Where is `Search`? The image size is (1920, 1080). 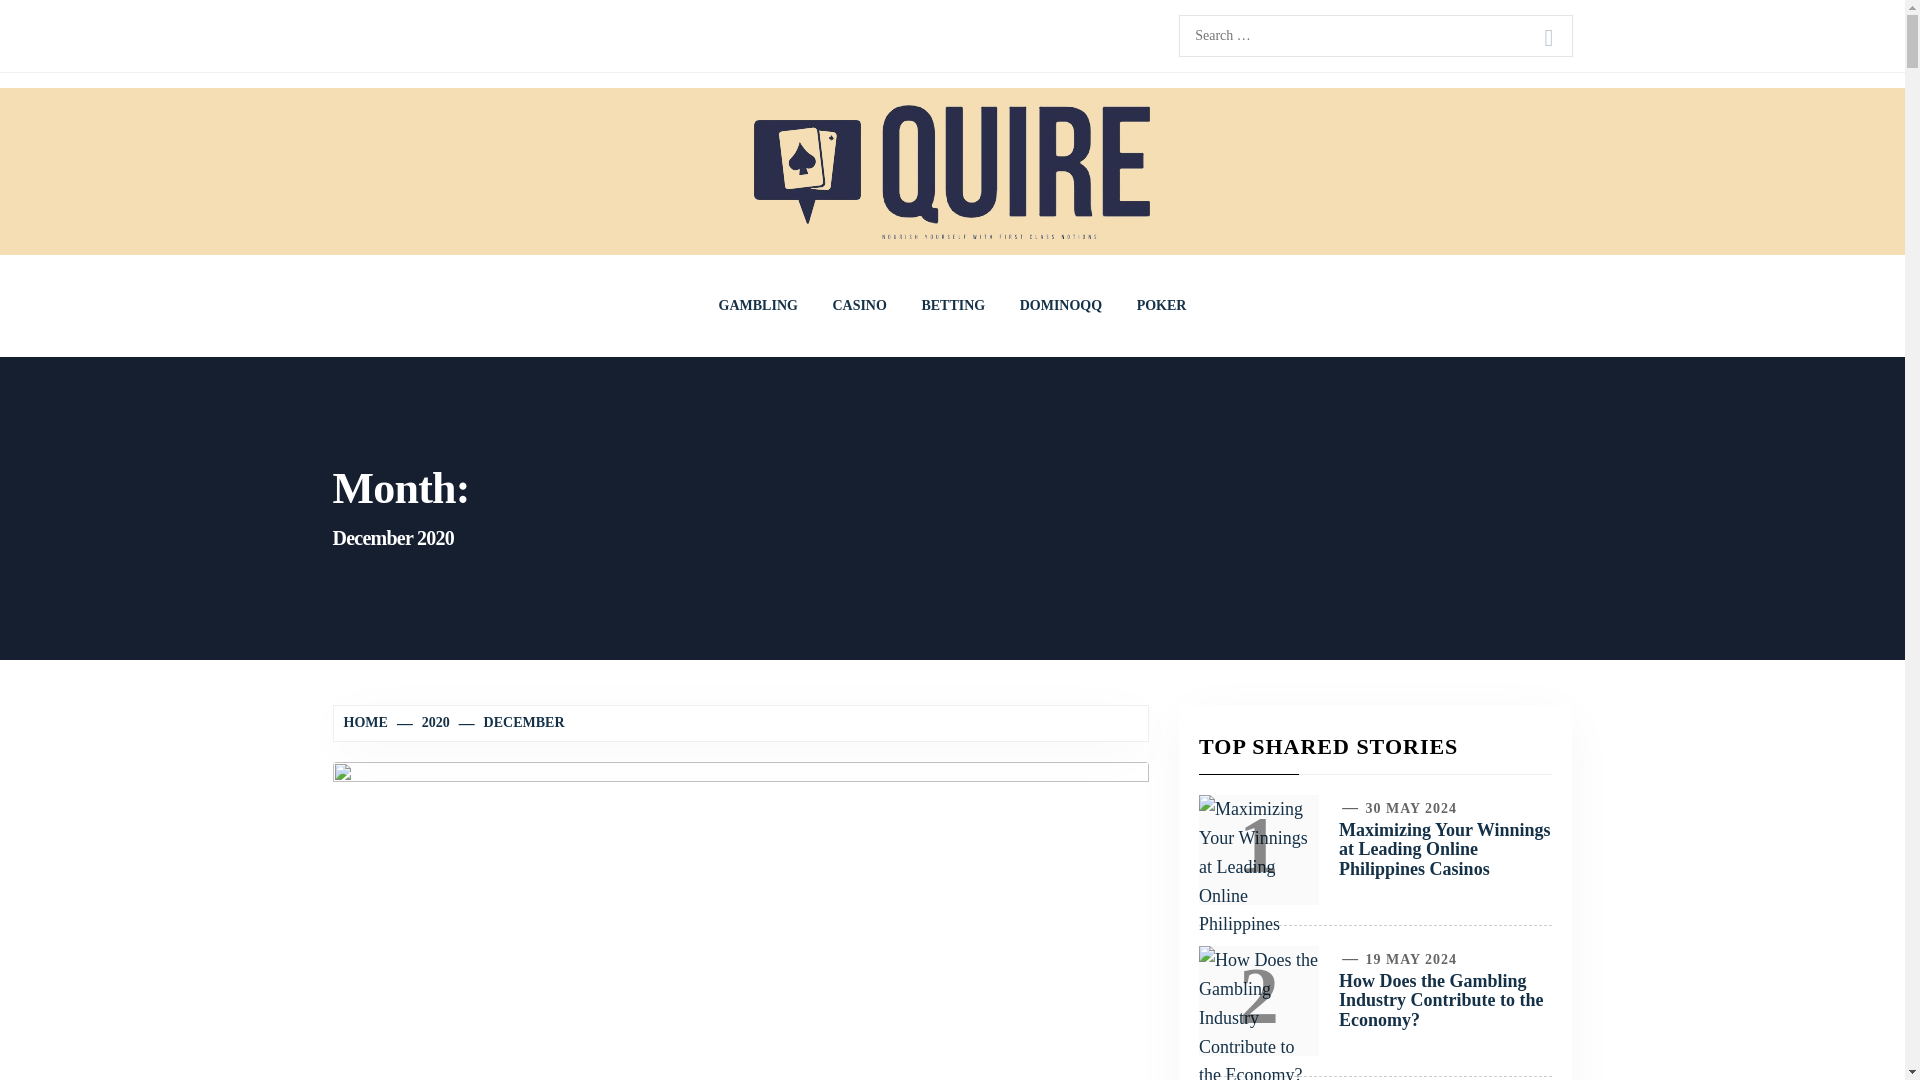
Search is located at coordinates (1548, 38).